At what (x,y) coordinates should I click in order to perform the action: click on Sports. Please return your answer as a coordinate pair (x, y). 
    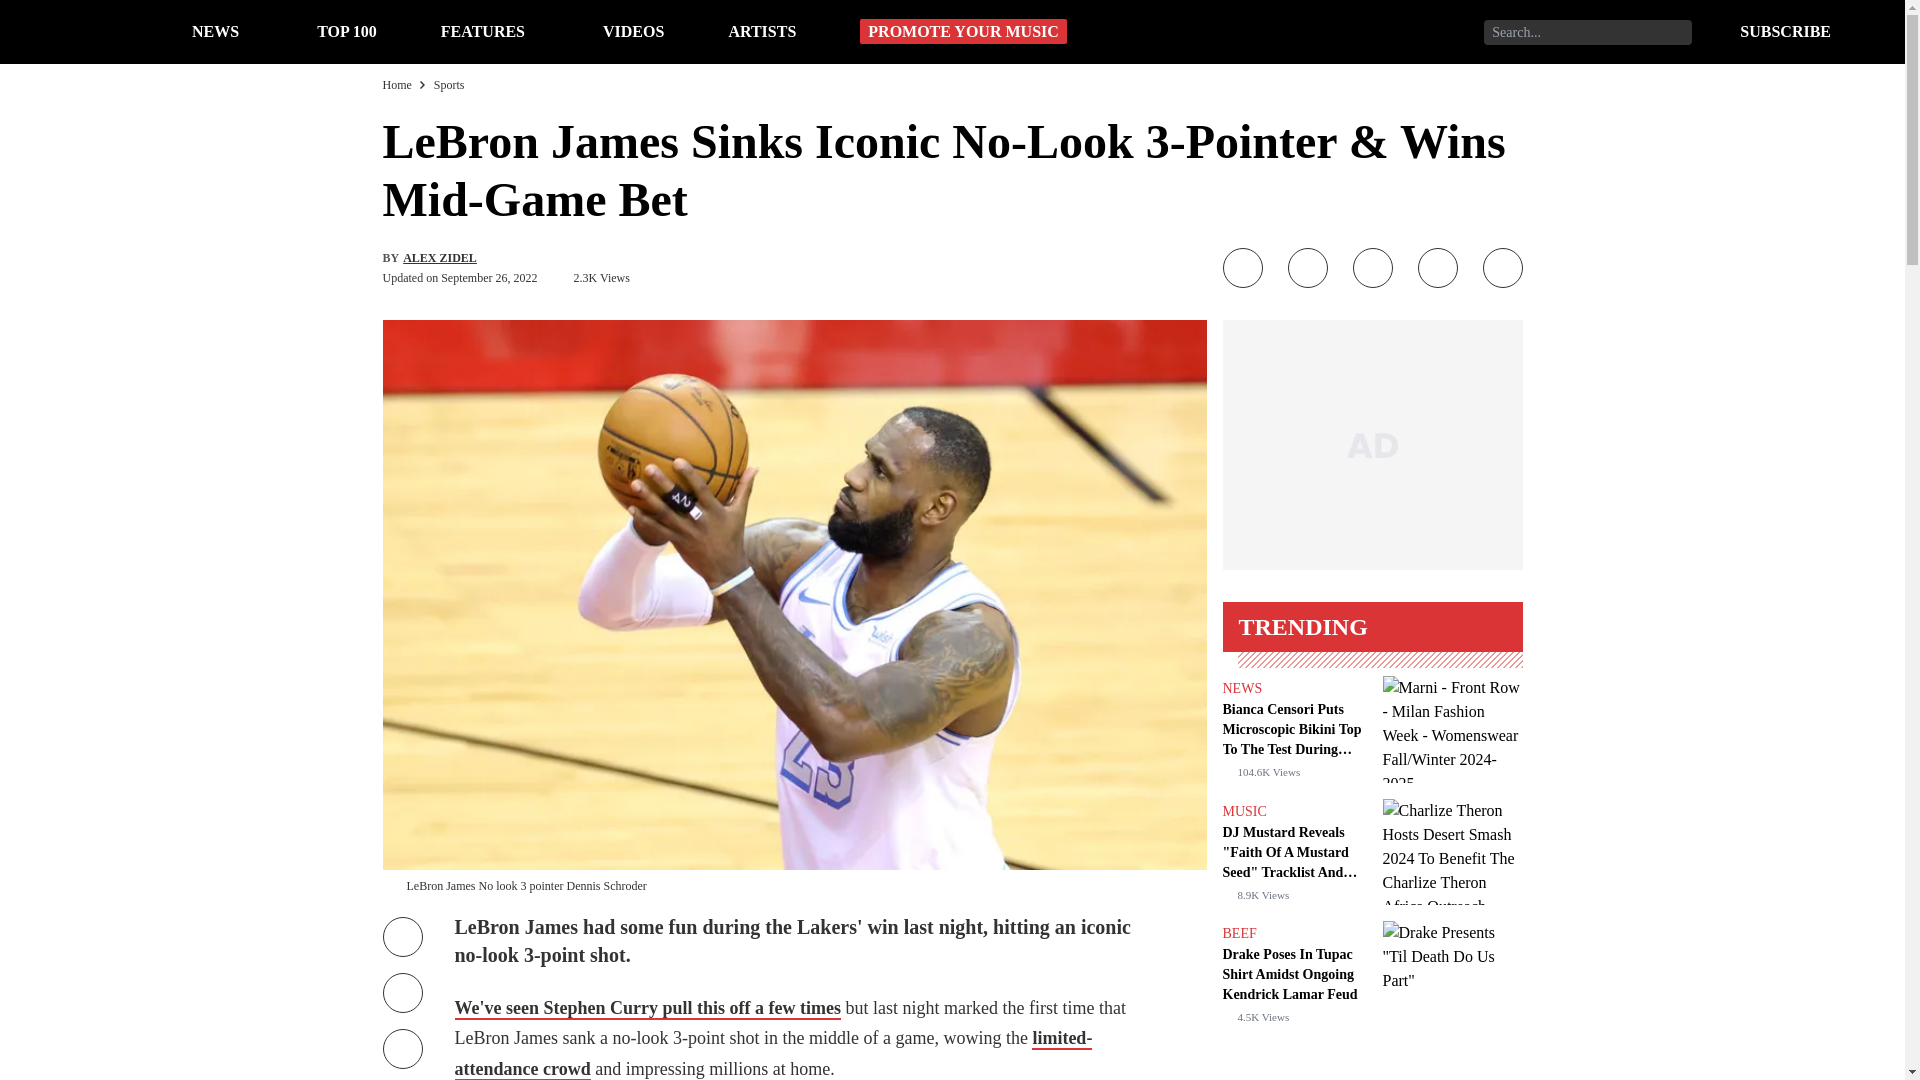
    Looking at the image, I should click on (448, 84).